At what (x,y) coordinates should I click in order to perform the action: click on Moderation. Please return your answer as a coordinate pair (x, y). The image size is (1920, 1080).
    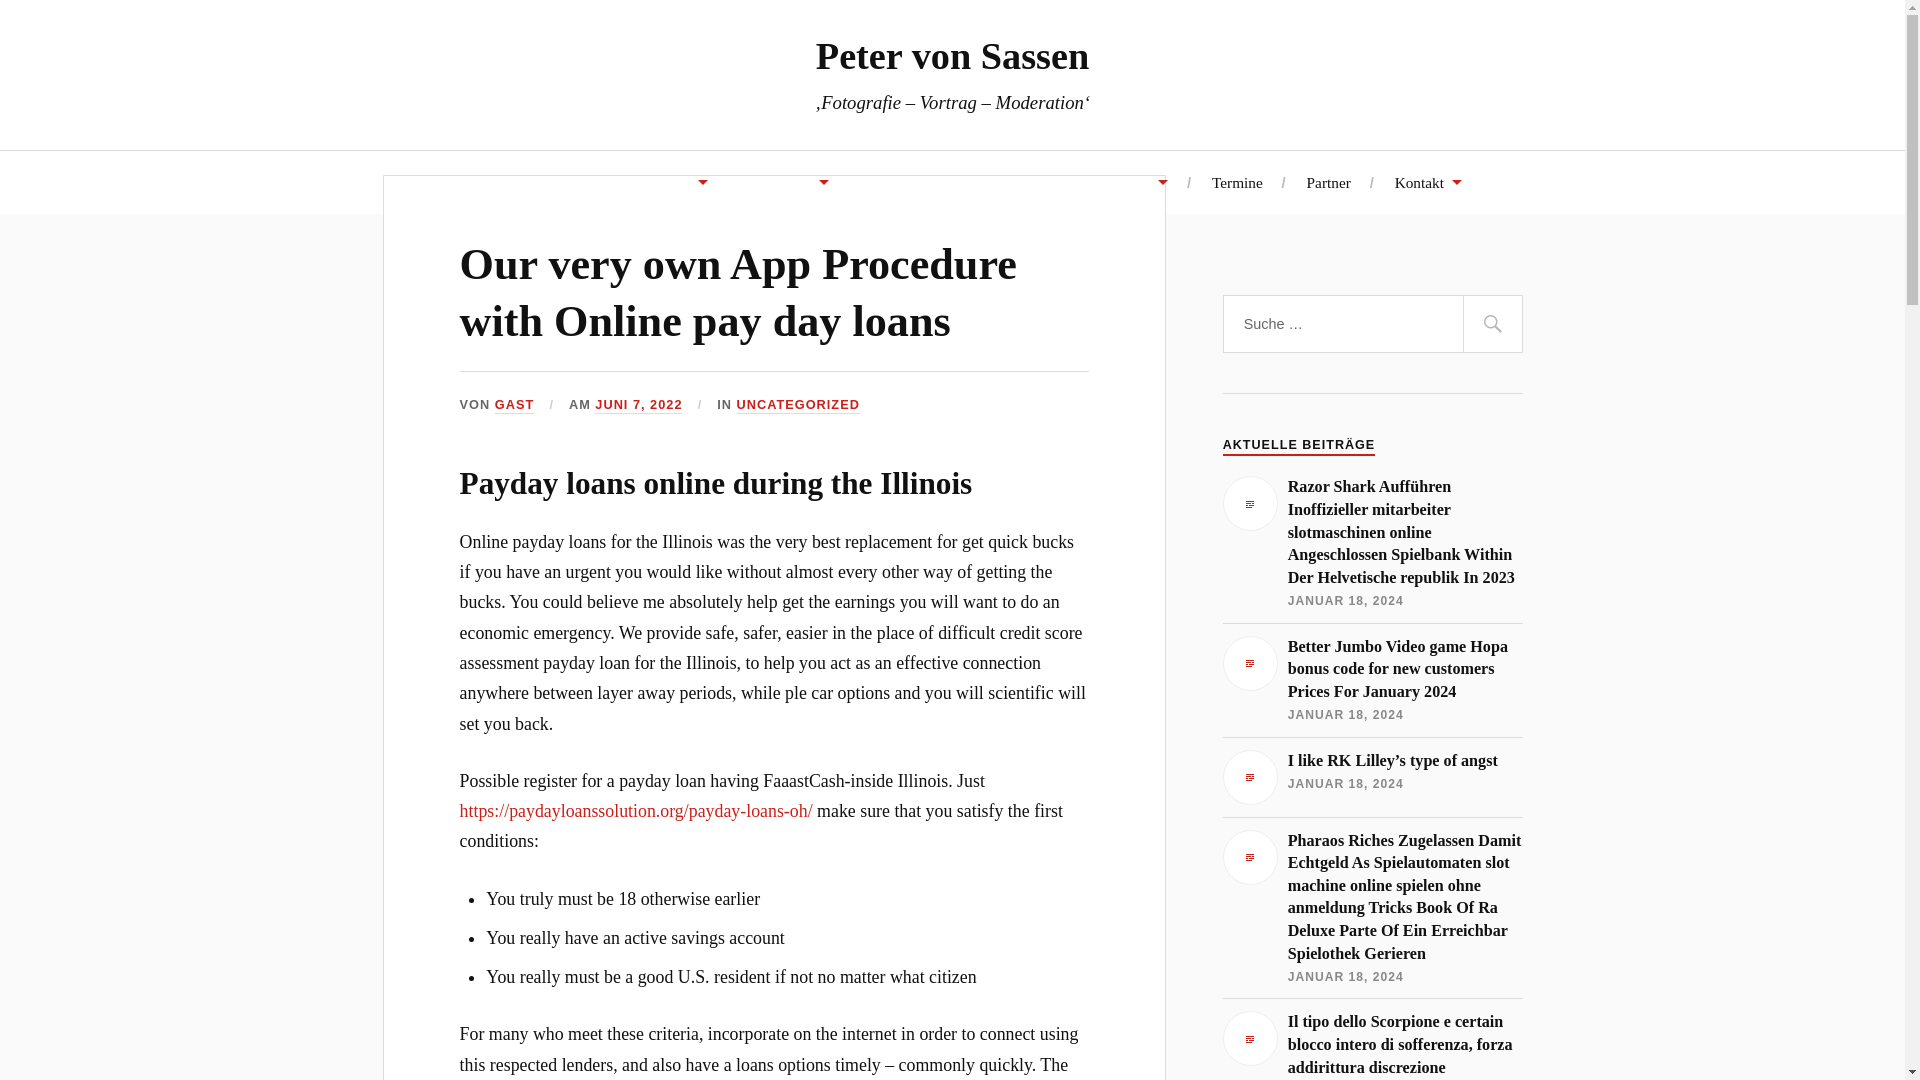
    Looking at the image, I should click on (908, 181).